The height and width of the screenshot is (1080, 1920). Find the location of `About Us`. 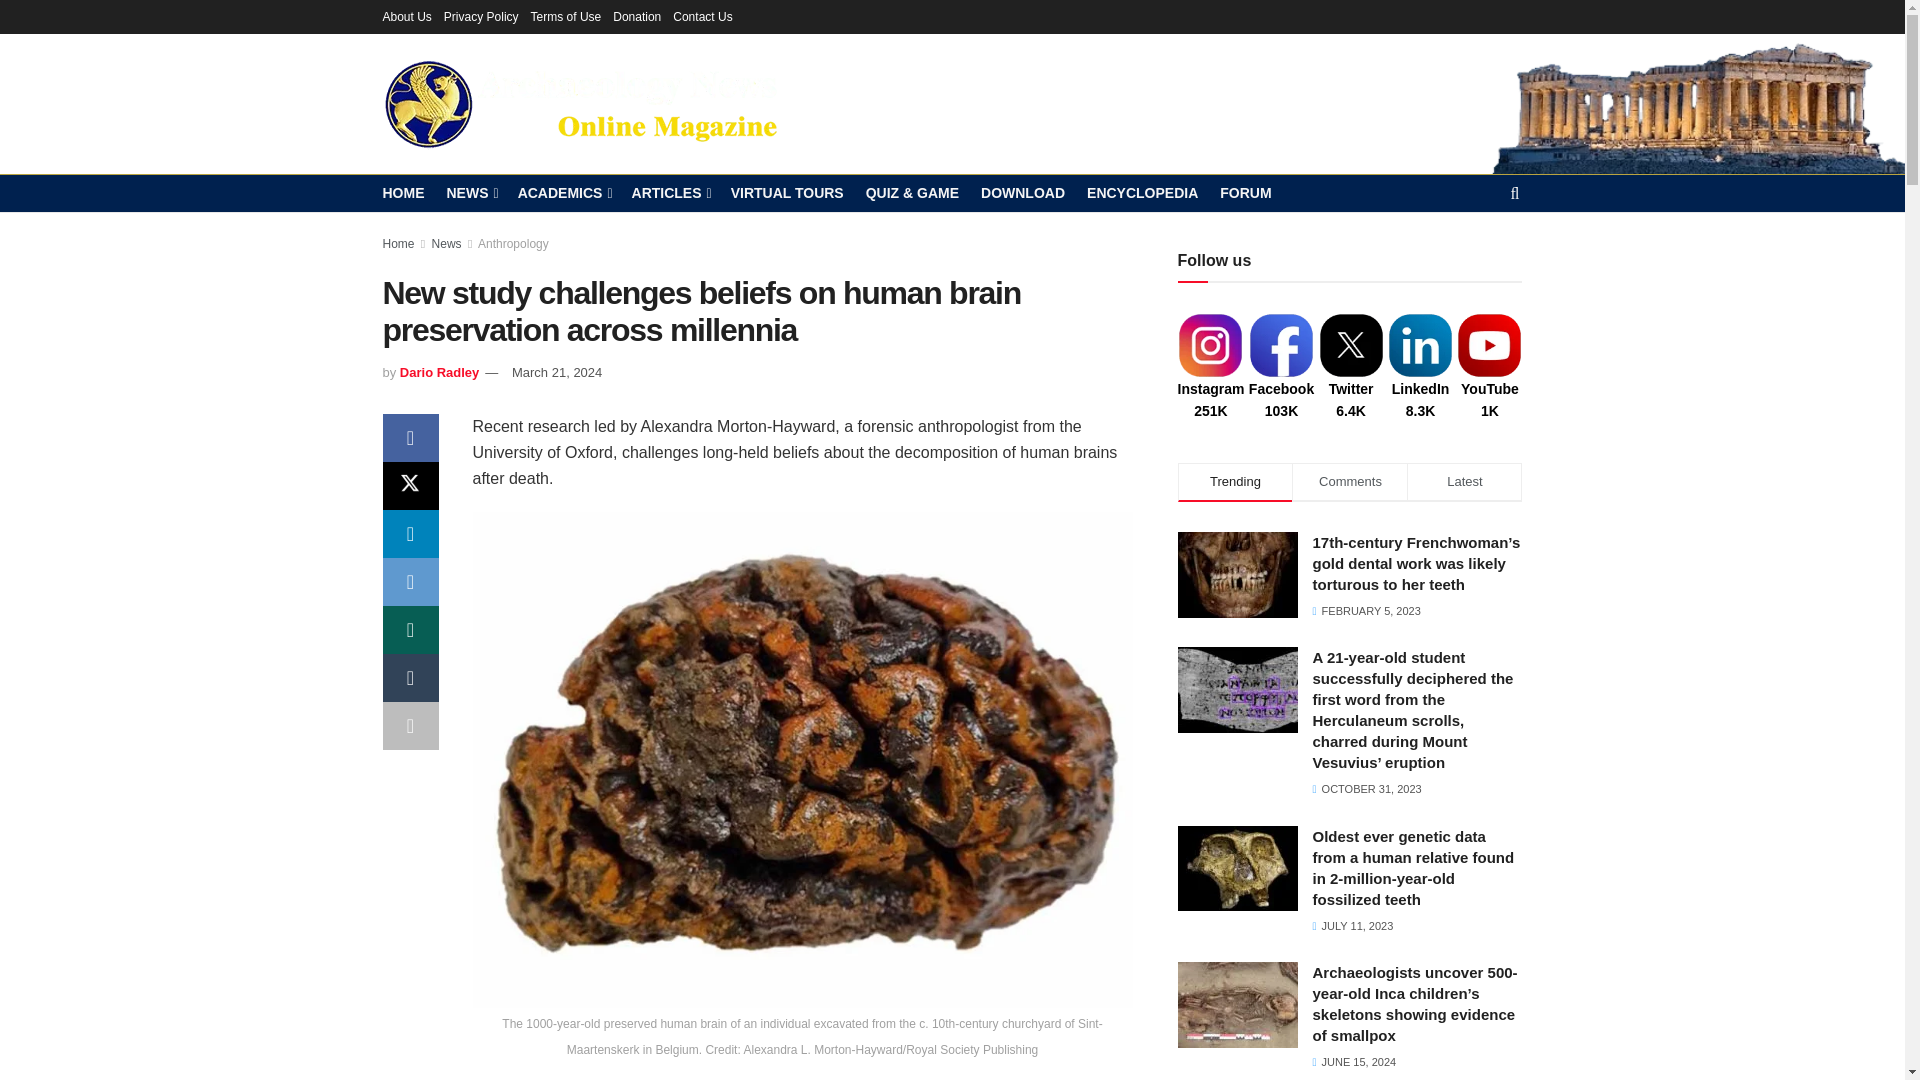

About Us is located at coordinates (406, 16).